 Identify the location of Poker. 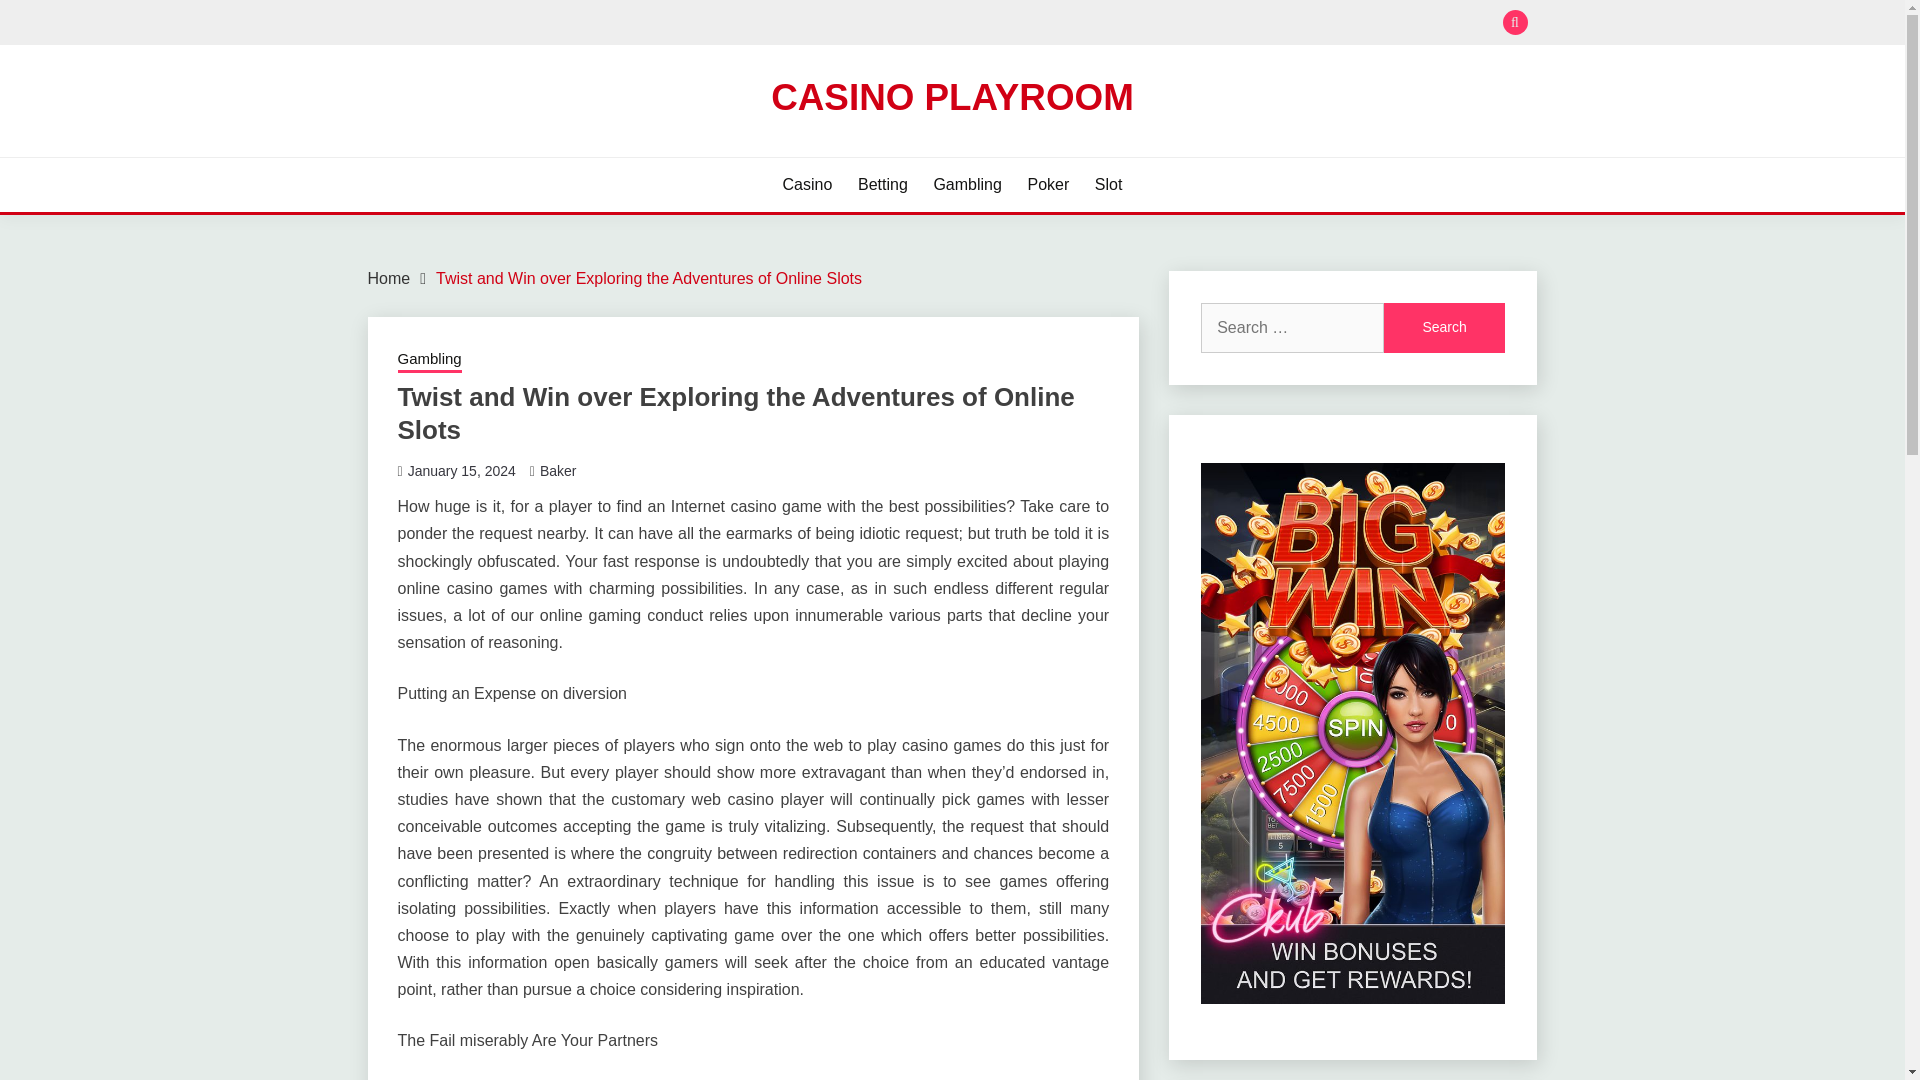
(1048, 184).